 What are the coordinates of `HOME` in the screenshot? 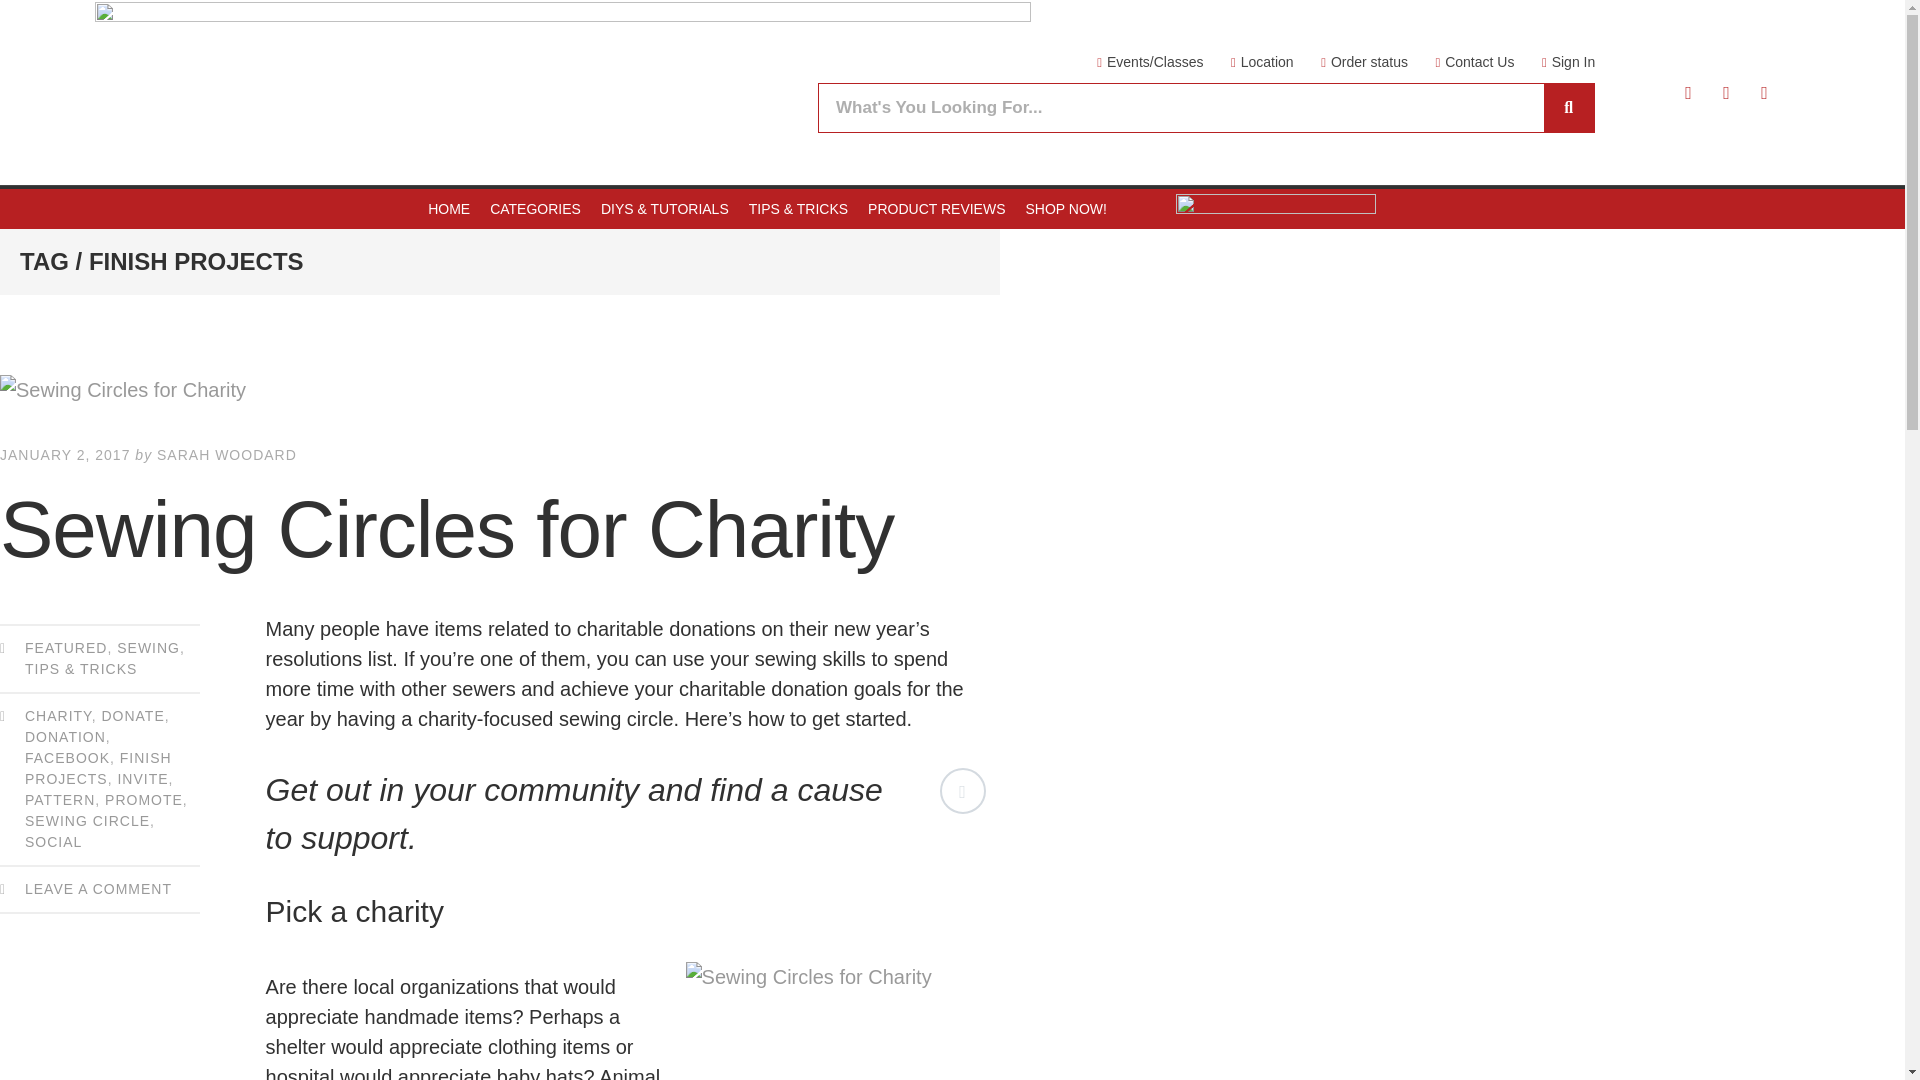 It's located at (449, 208).